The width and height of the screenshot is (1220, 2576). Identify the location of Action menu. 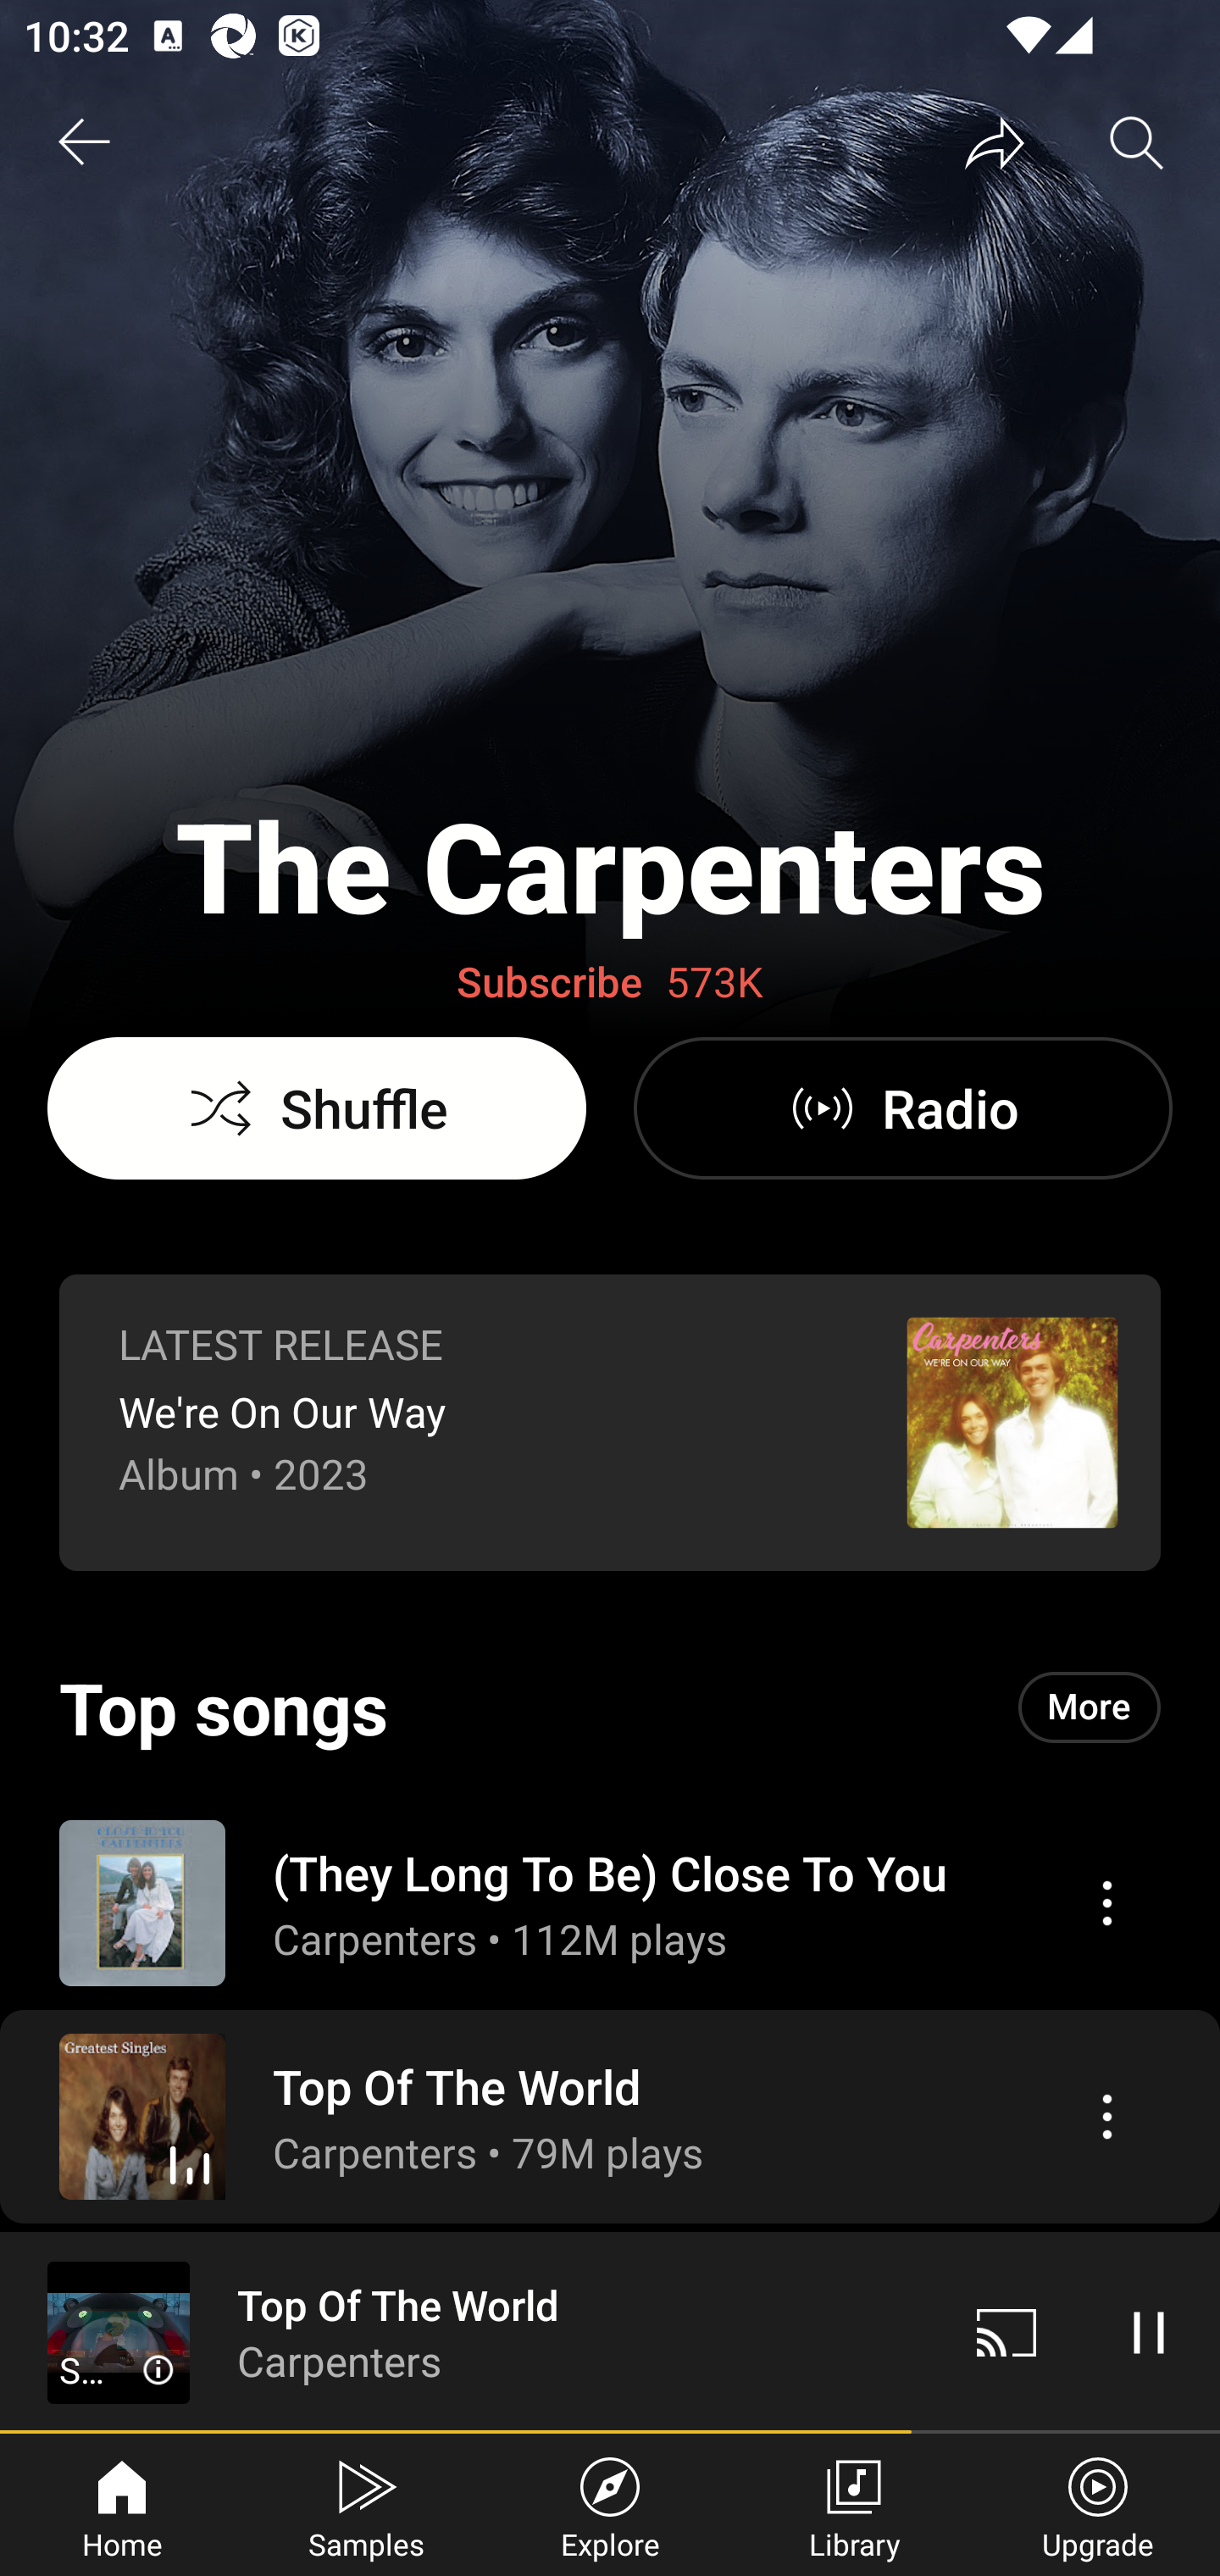
(1106, 2116).